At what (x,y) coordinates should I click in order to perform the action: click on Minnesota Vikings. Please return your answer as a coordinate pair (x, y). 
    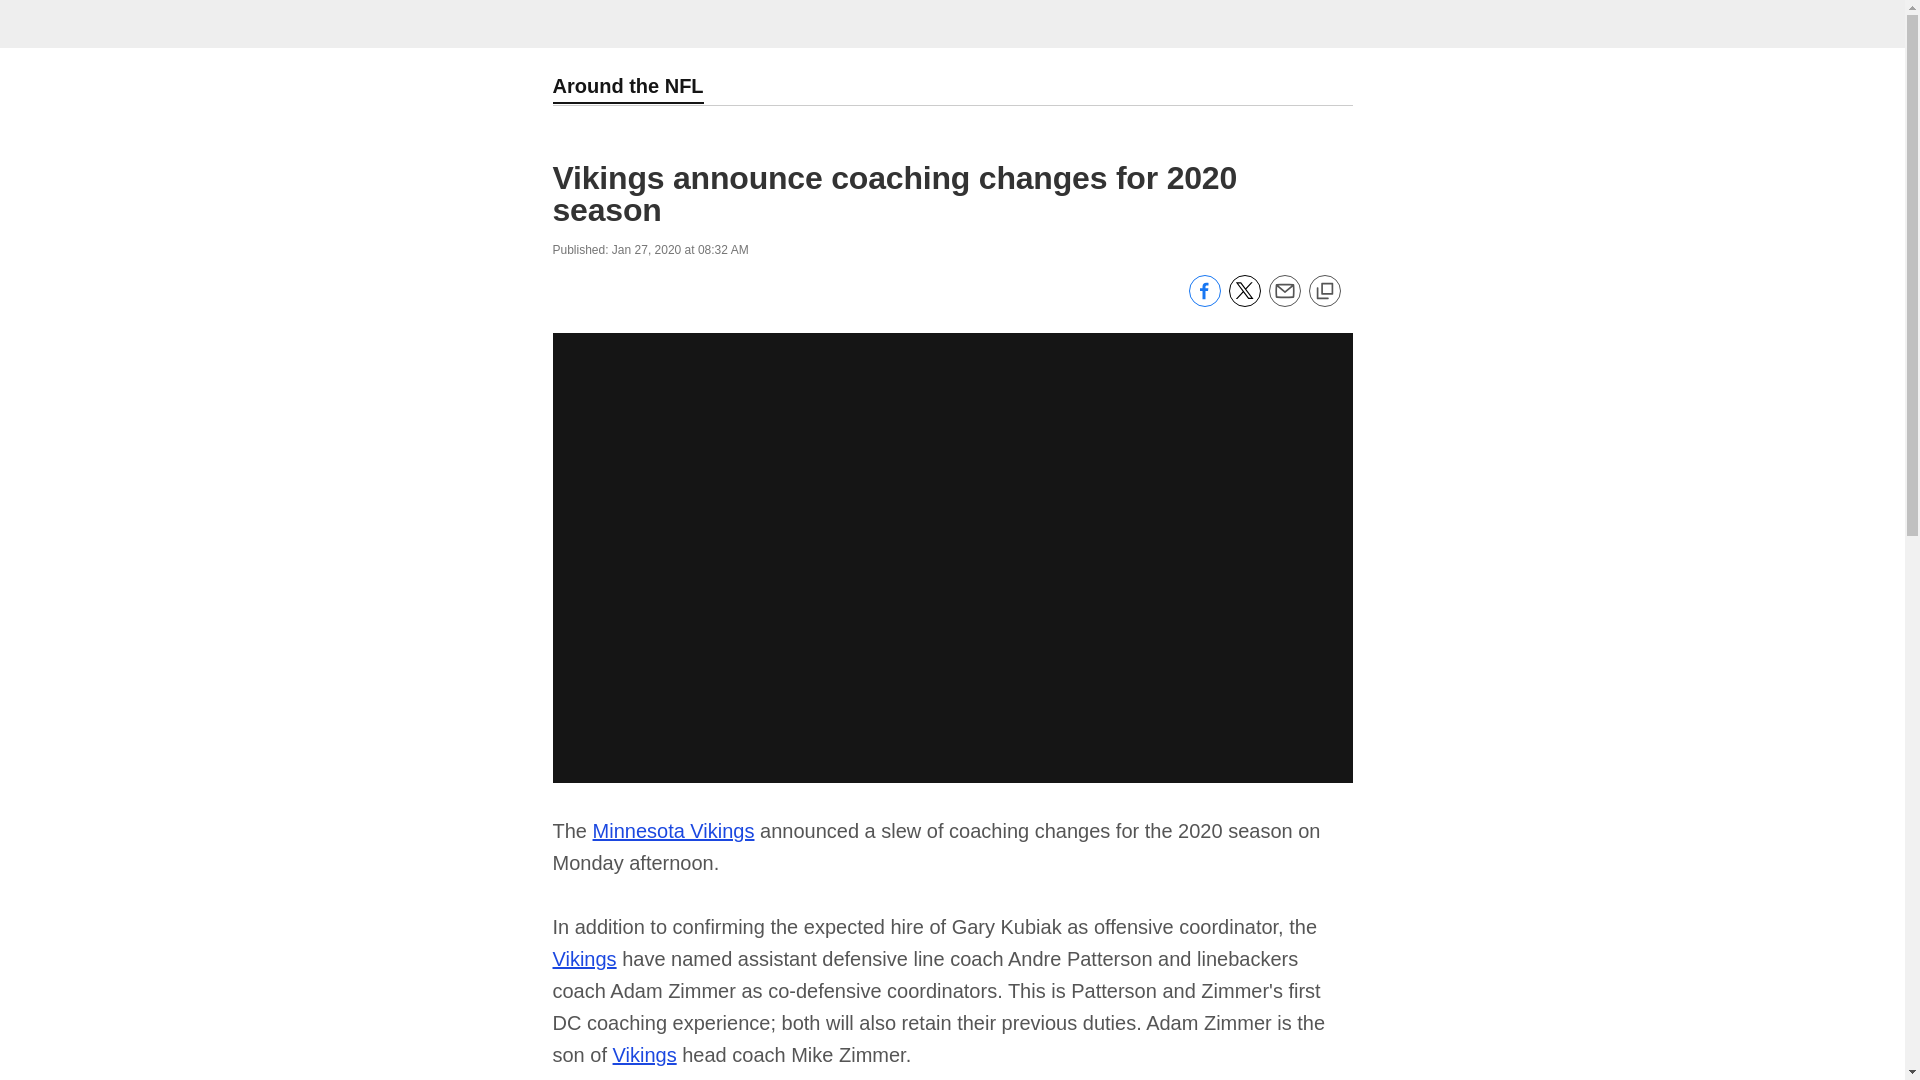
    Looking at the image, I should click on (674, 830).